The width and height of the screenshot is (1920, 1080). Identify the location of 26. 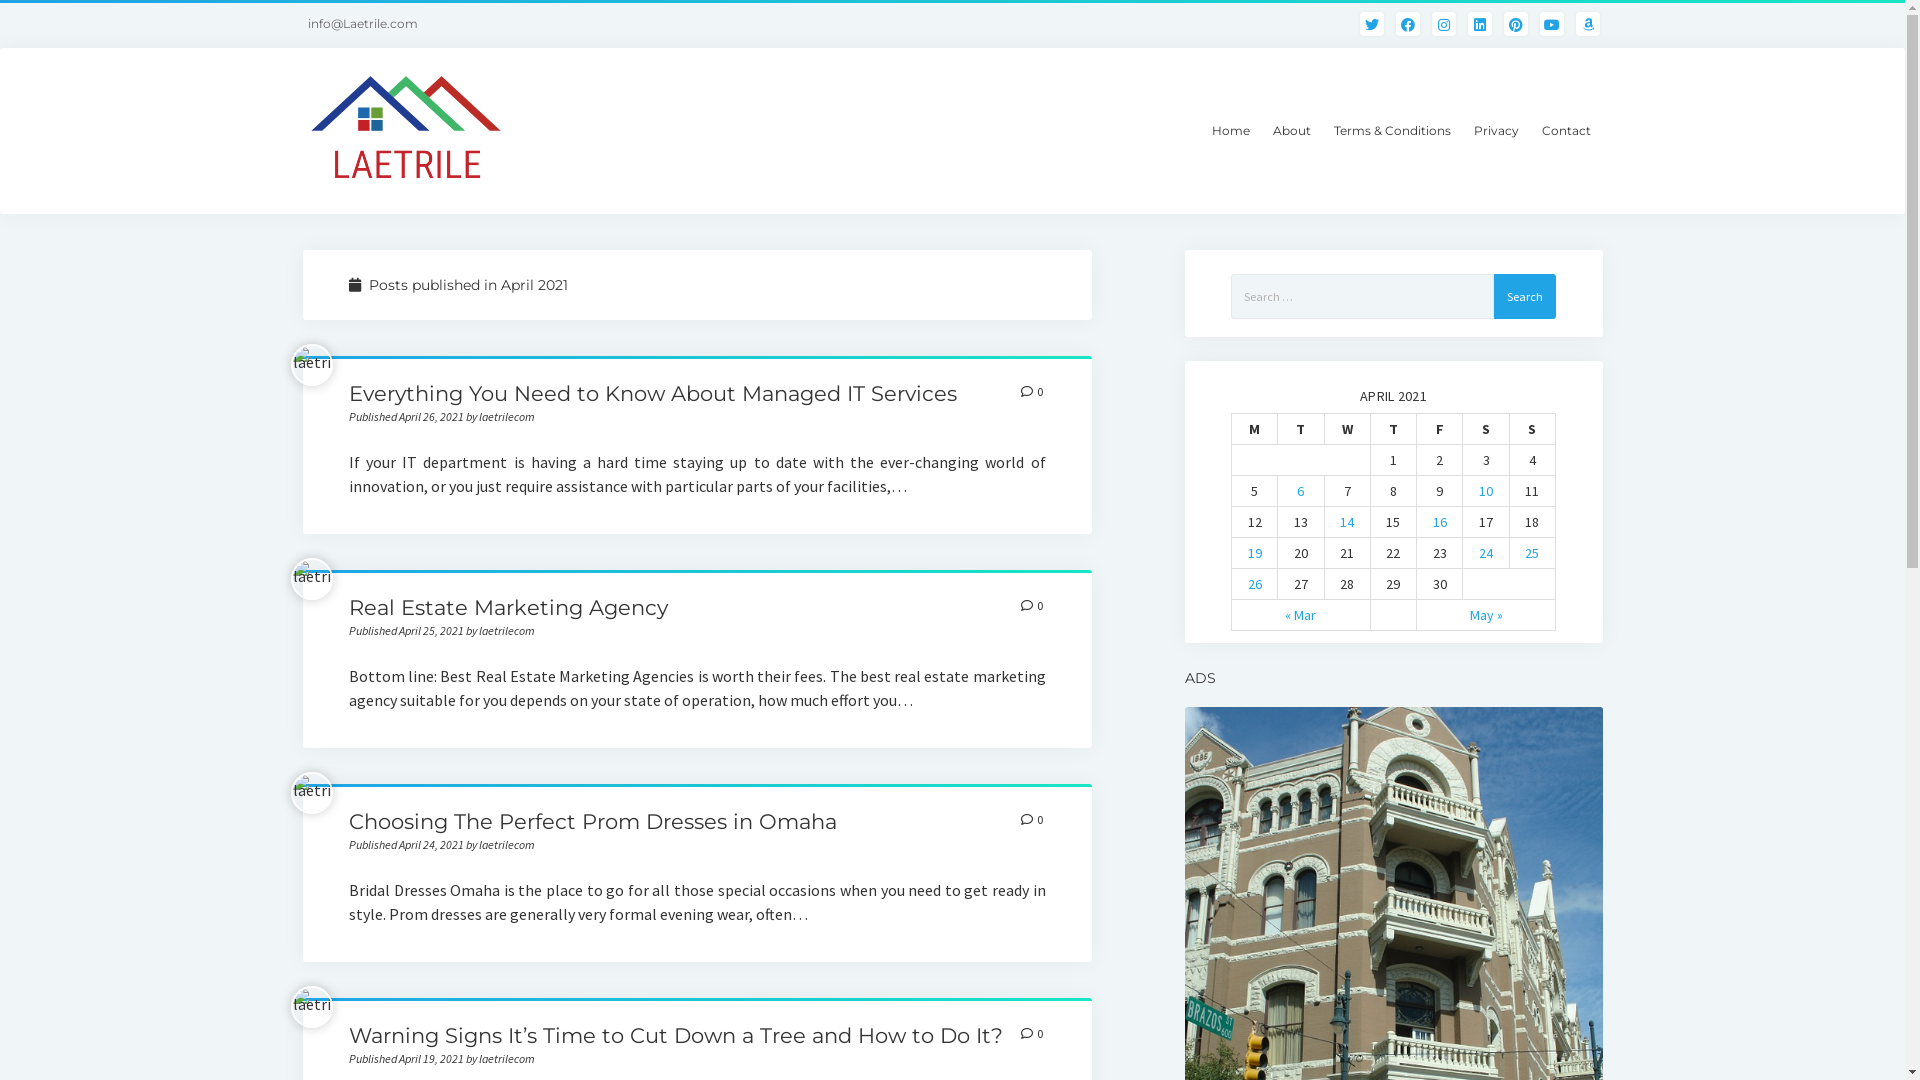
(1255, 583).